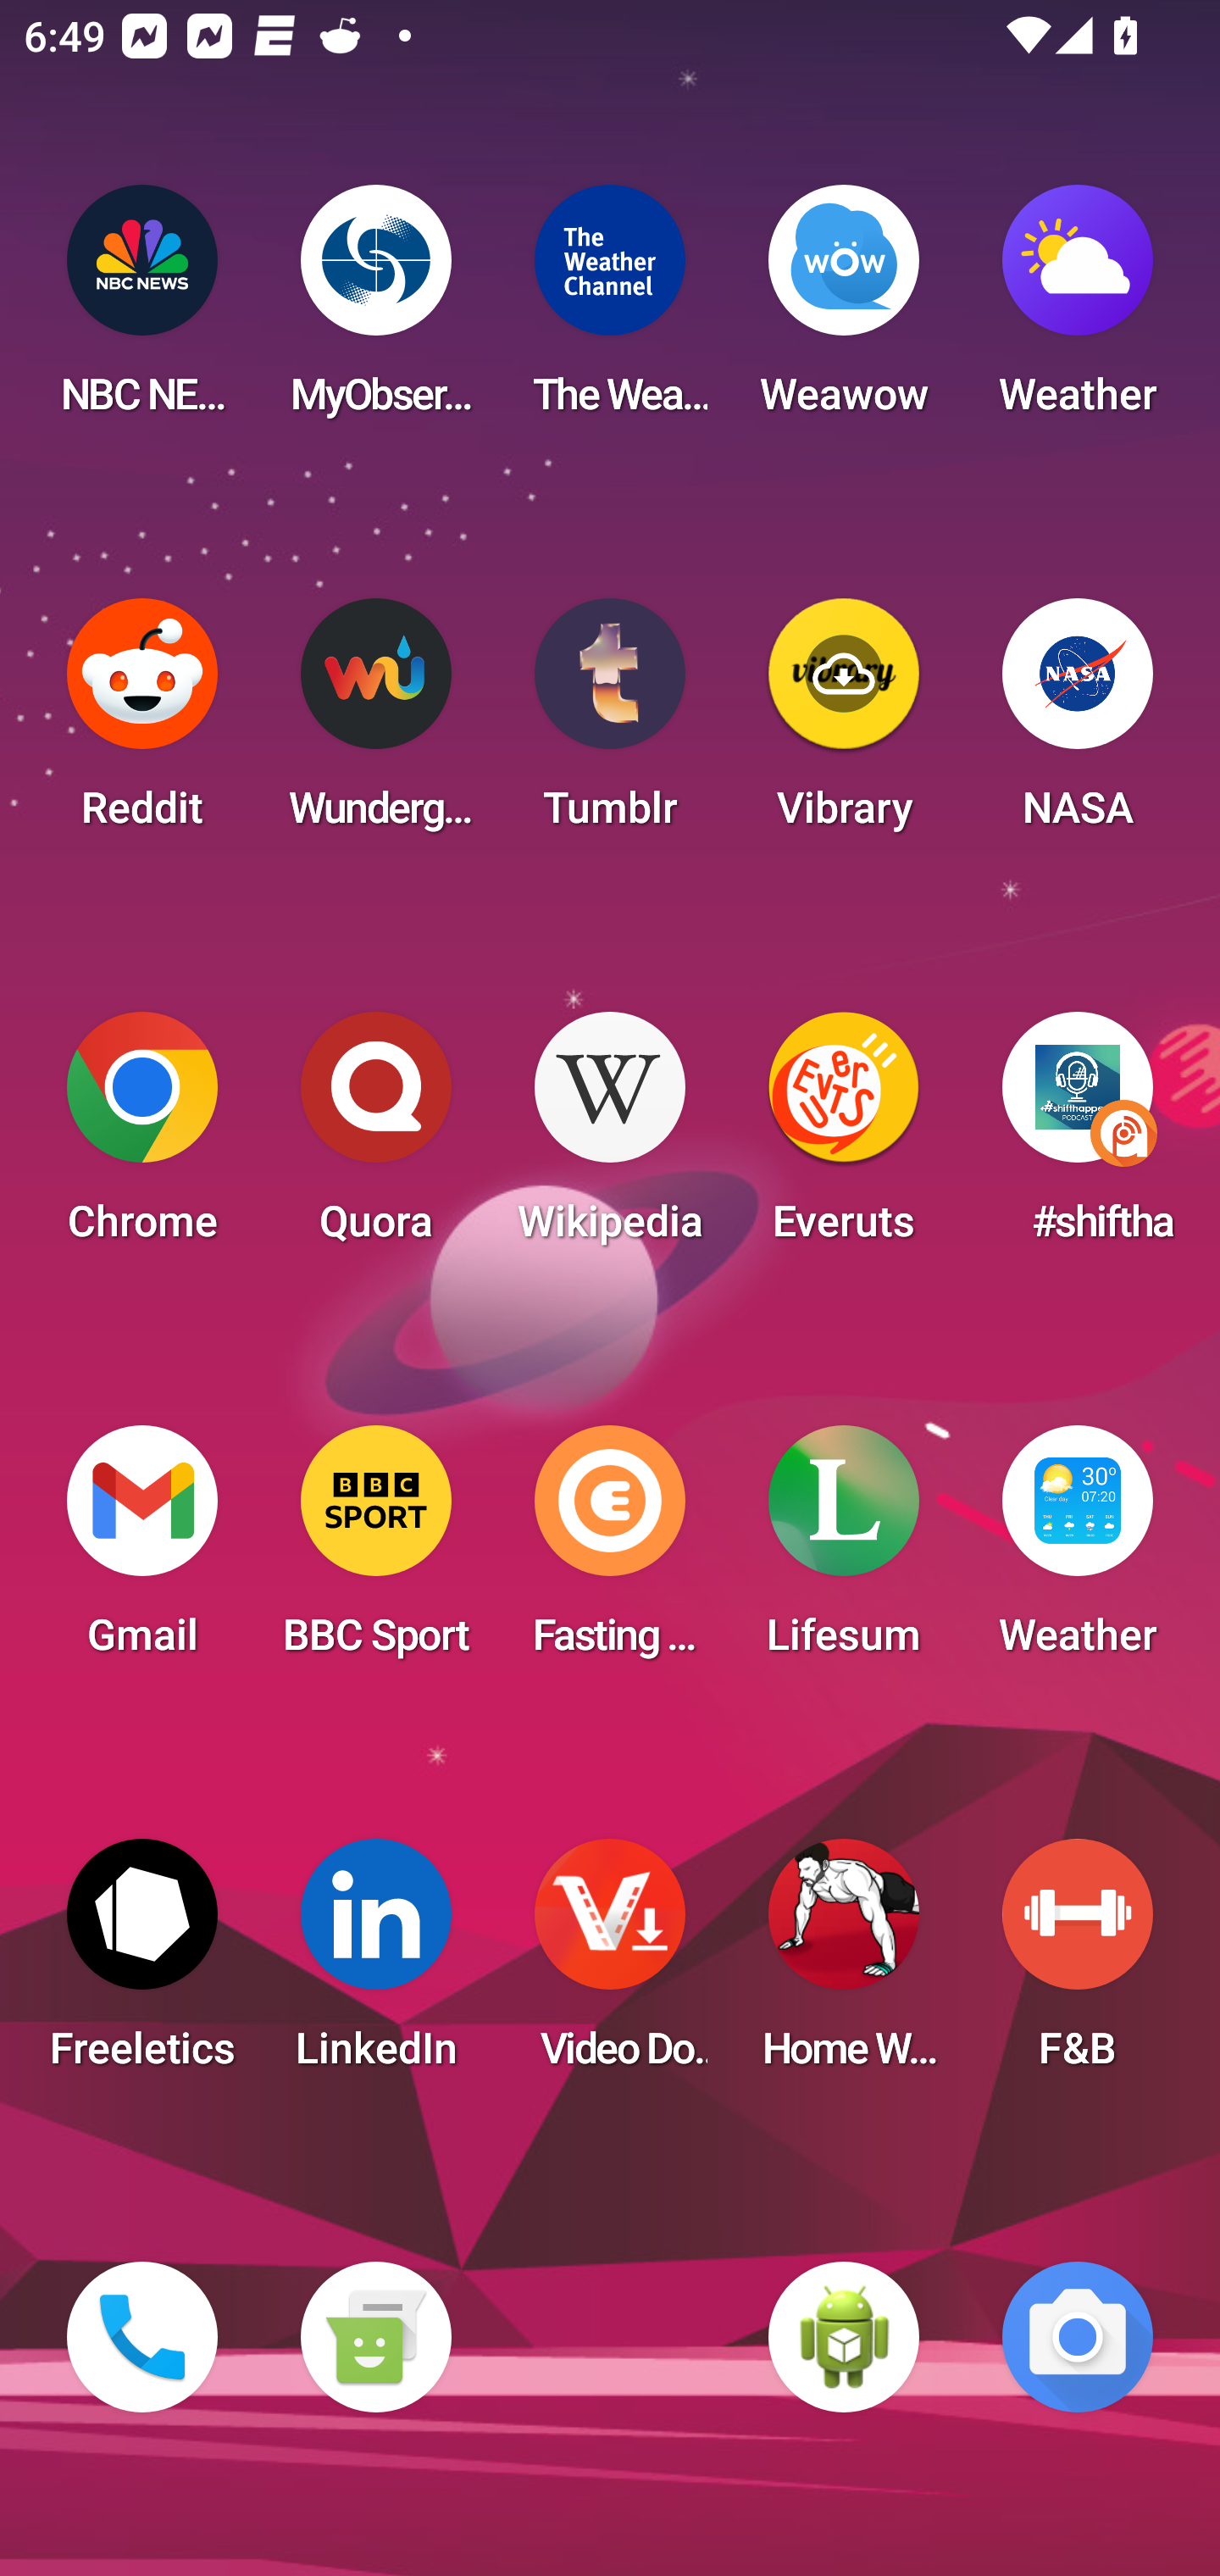 Image resolution: width=1220 pixels, height=2576 pixels. What do you see at coordinates (142, 724) in the screenshot?
I see `Reddit` at bounding box center [142, 724].